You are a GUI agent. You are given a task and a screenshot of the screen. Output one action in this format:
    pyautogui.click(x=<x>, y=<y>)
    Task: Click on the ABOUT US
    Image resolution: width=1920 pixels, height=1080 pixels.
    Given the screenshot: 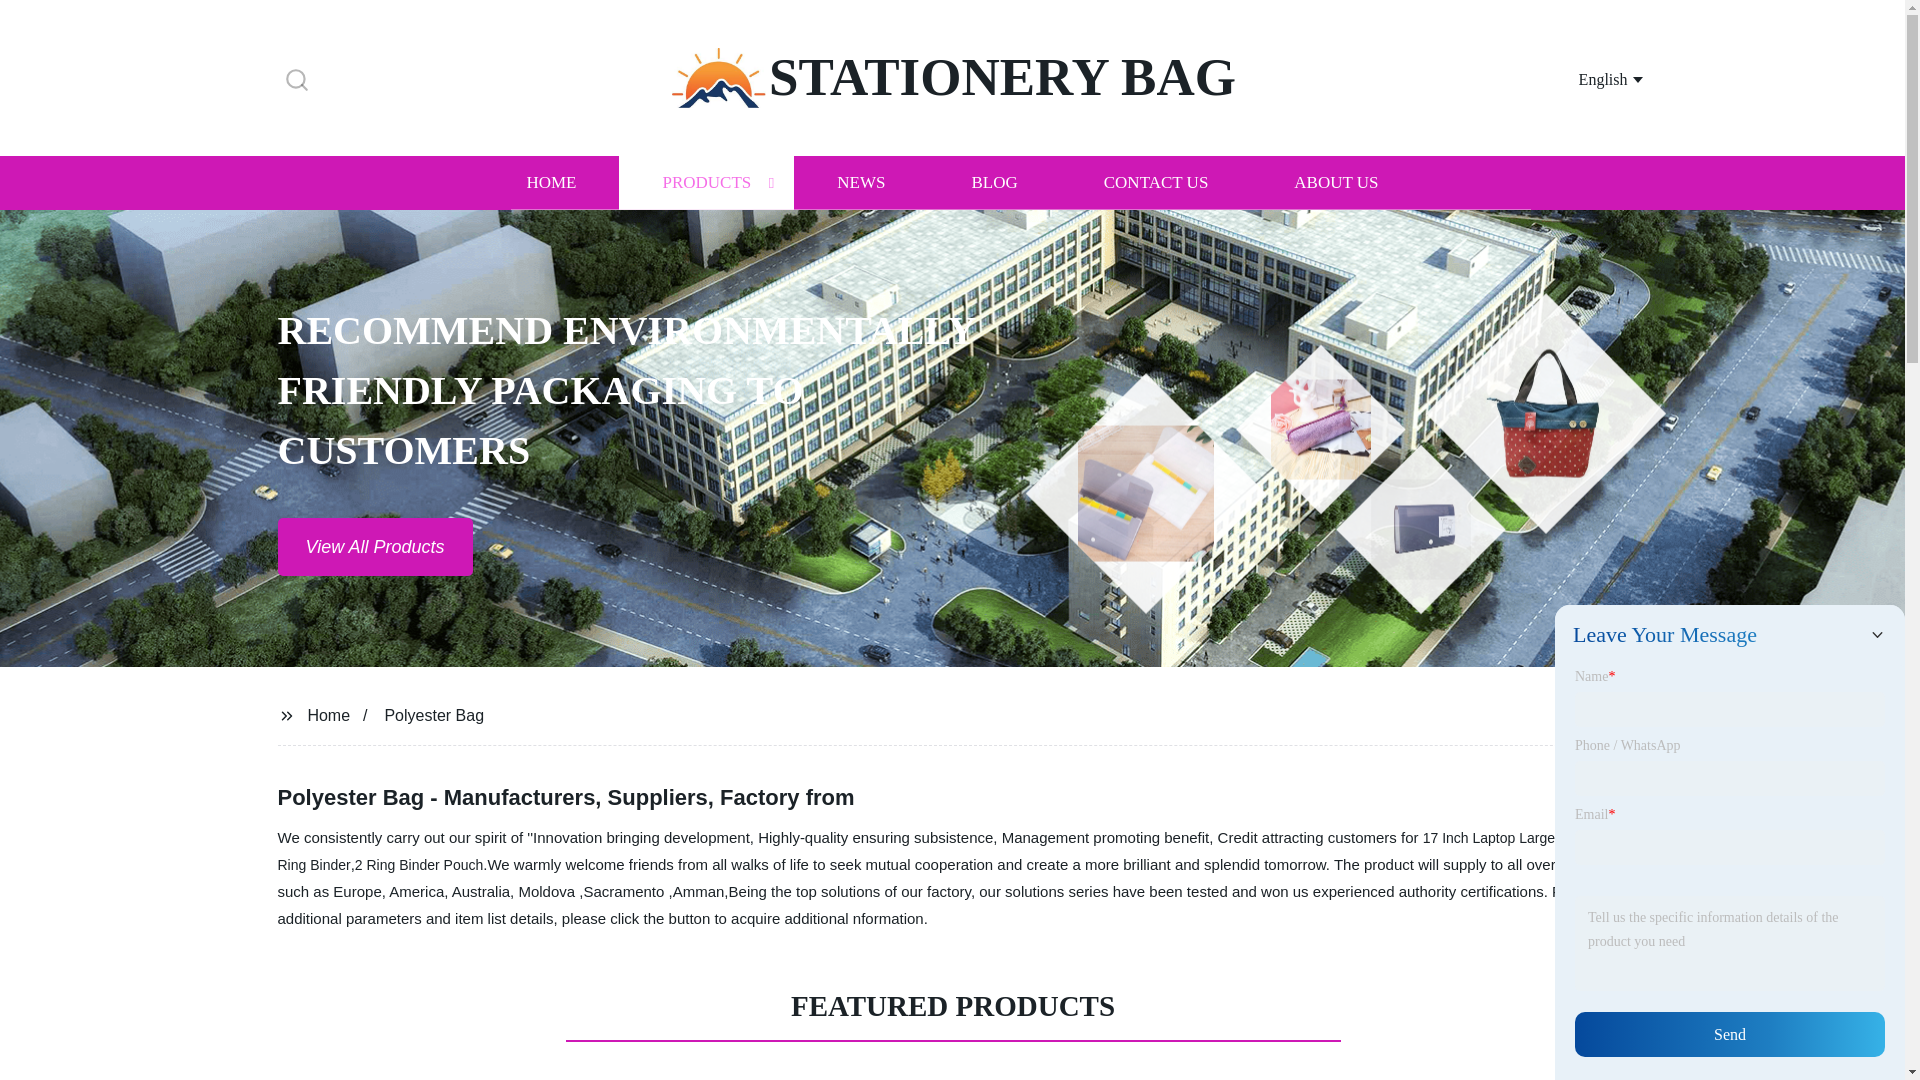 What is the action you would take?
    pyautogui.click(x=1336, y=182)
    